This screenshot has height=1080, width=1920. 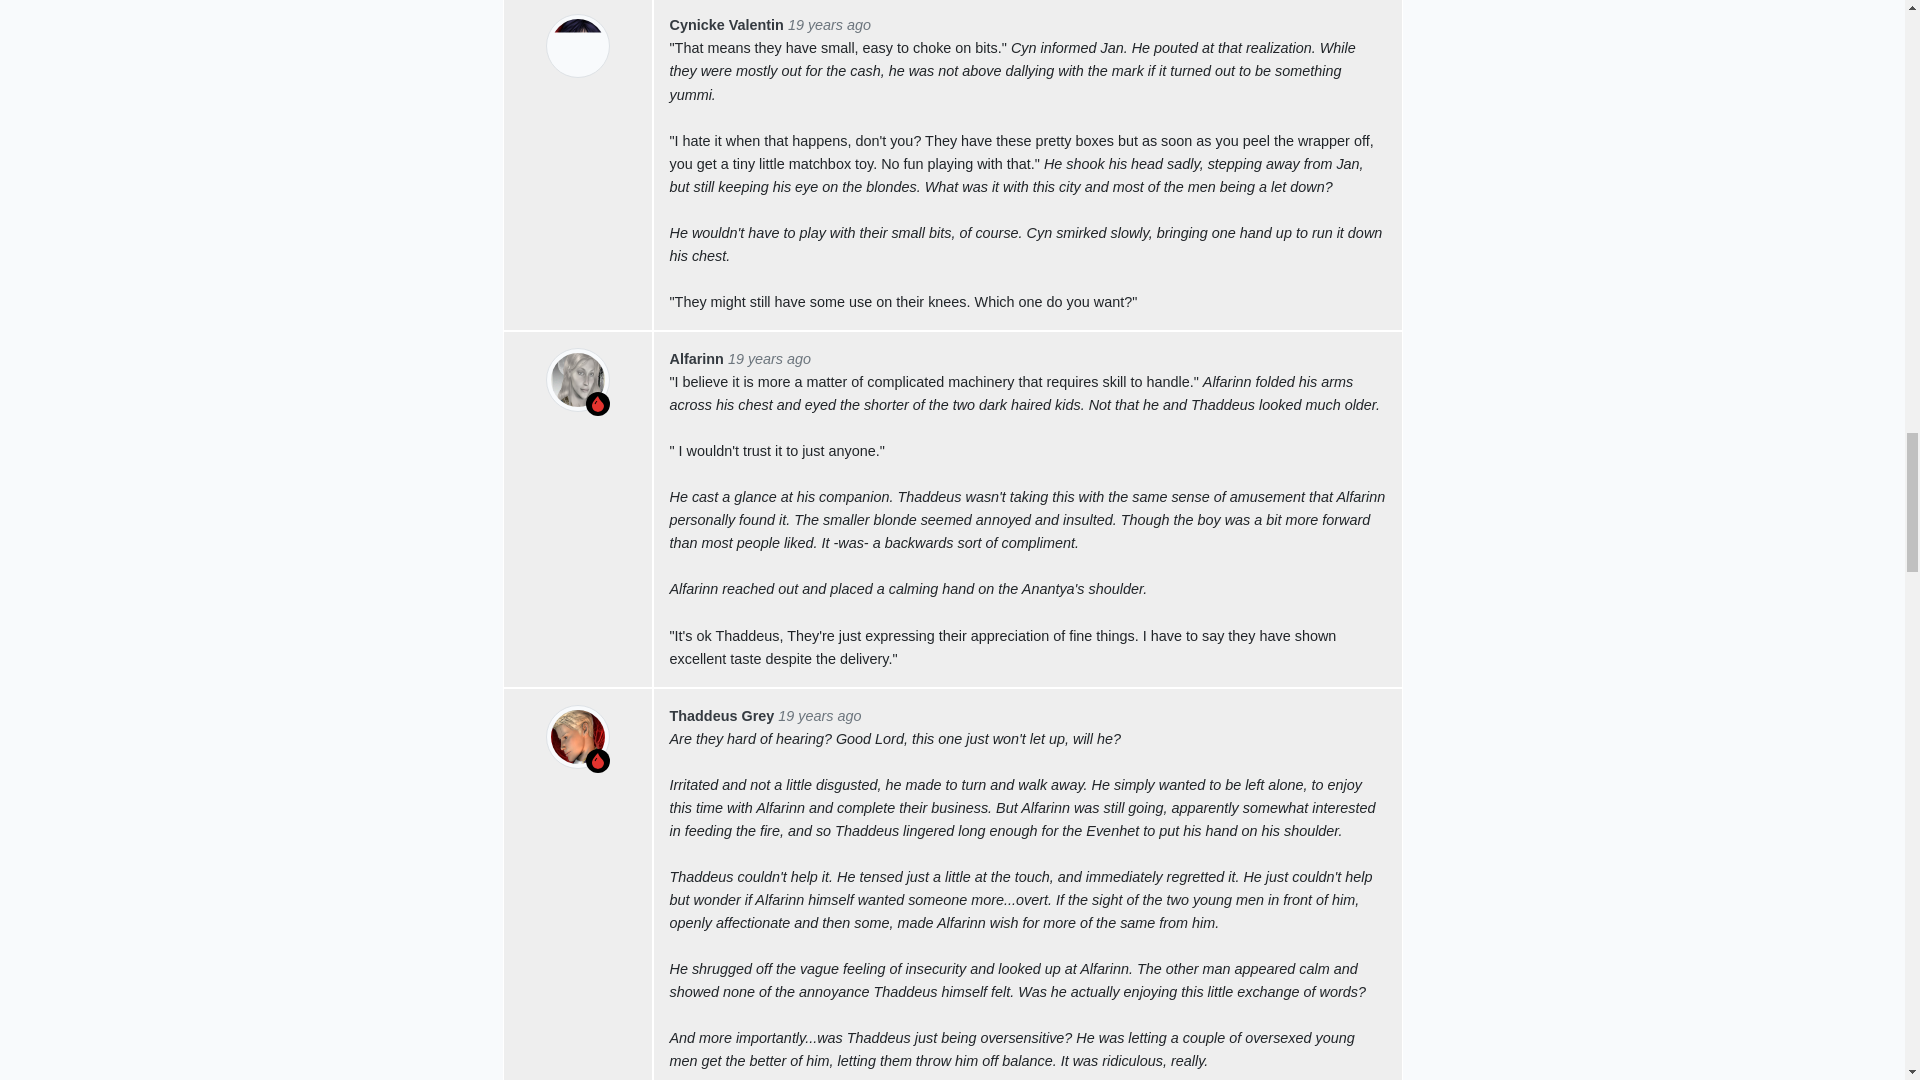 What do you see at coordinates (696, 359) in the screenshot?
I see `Alfarinn` at bounding box center [696, 359].